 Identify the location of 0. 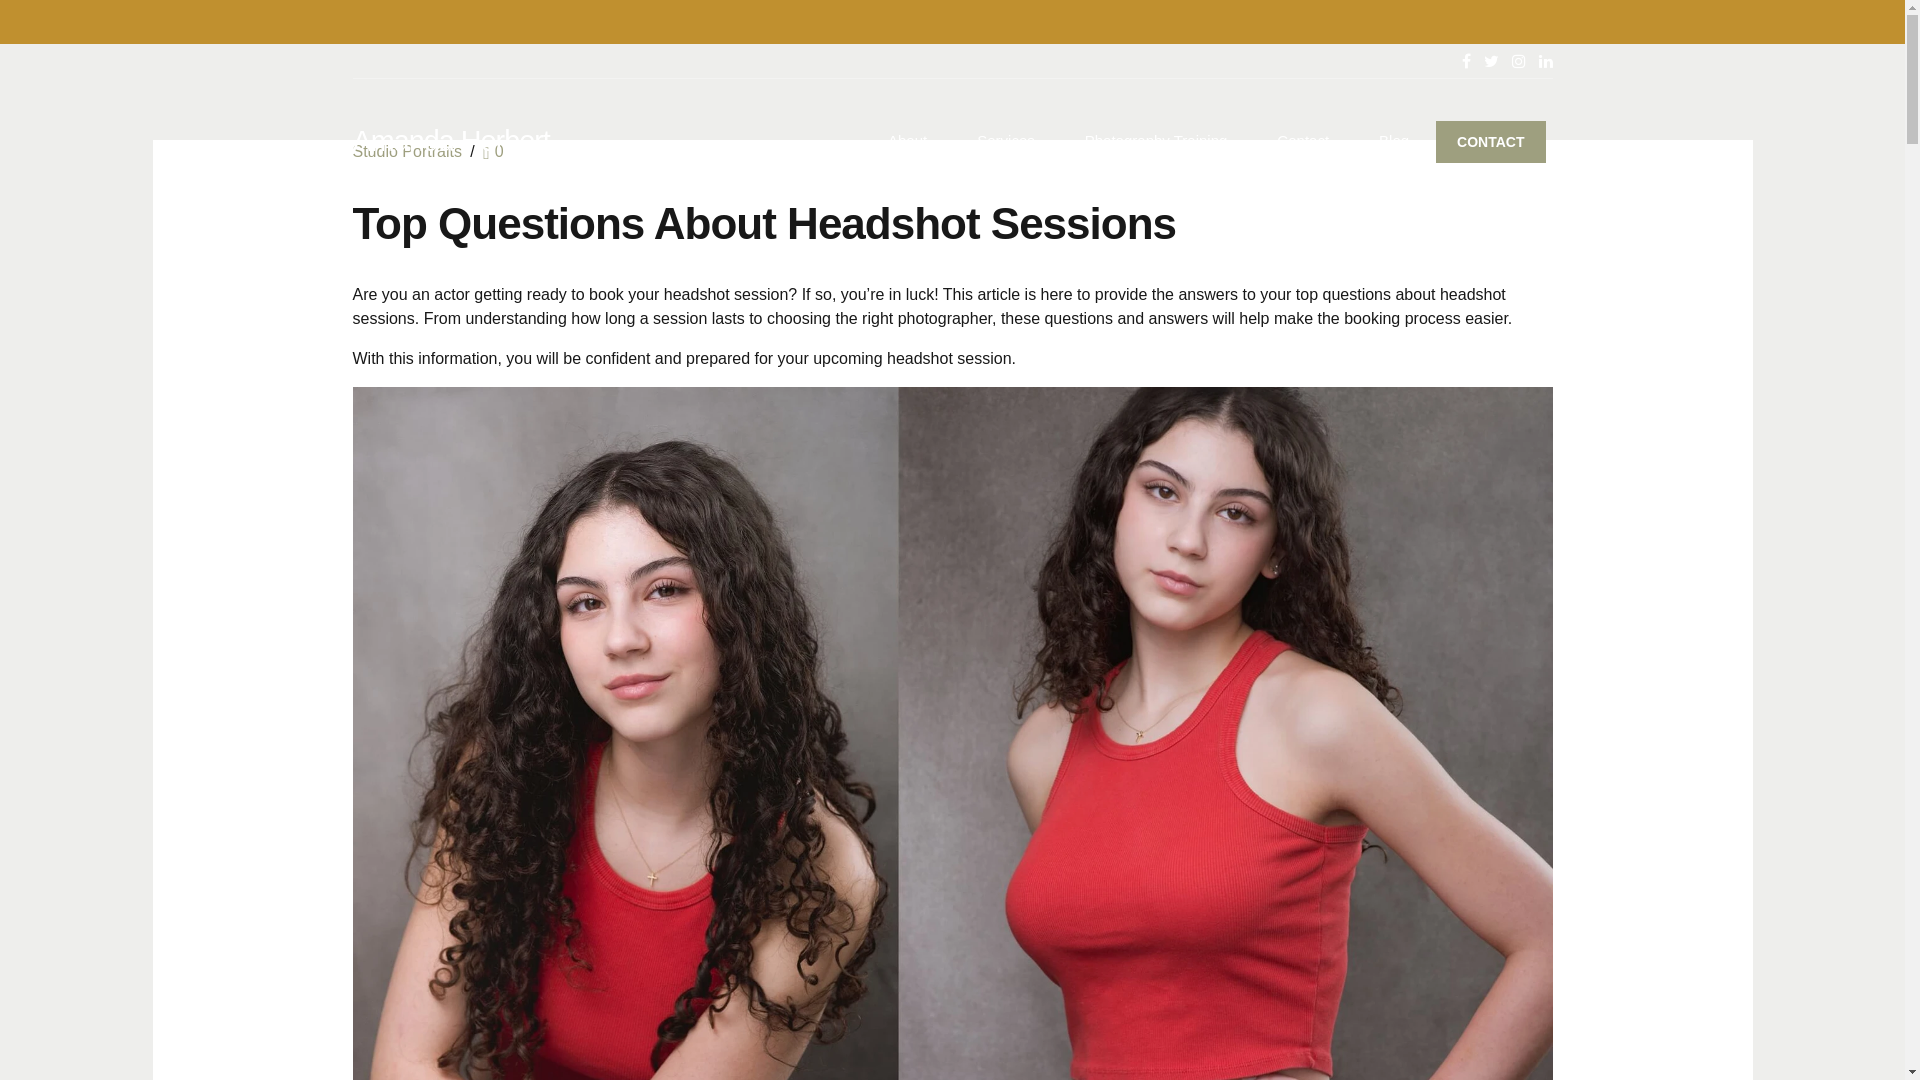
(493, 150).